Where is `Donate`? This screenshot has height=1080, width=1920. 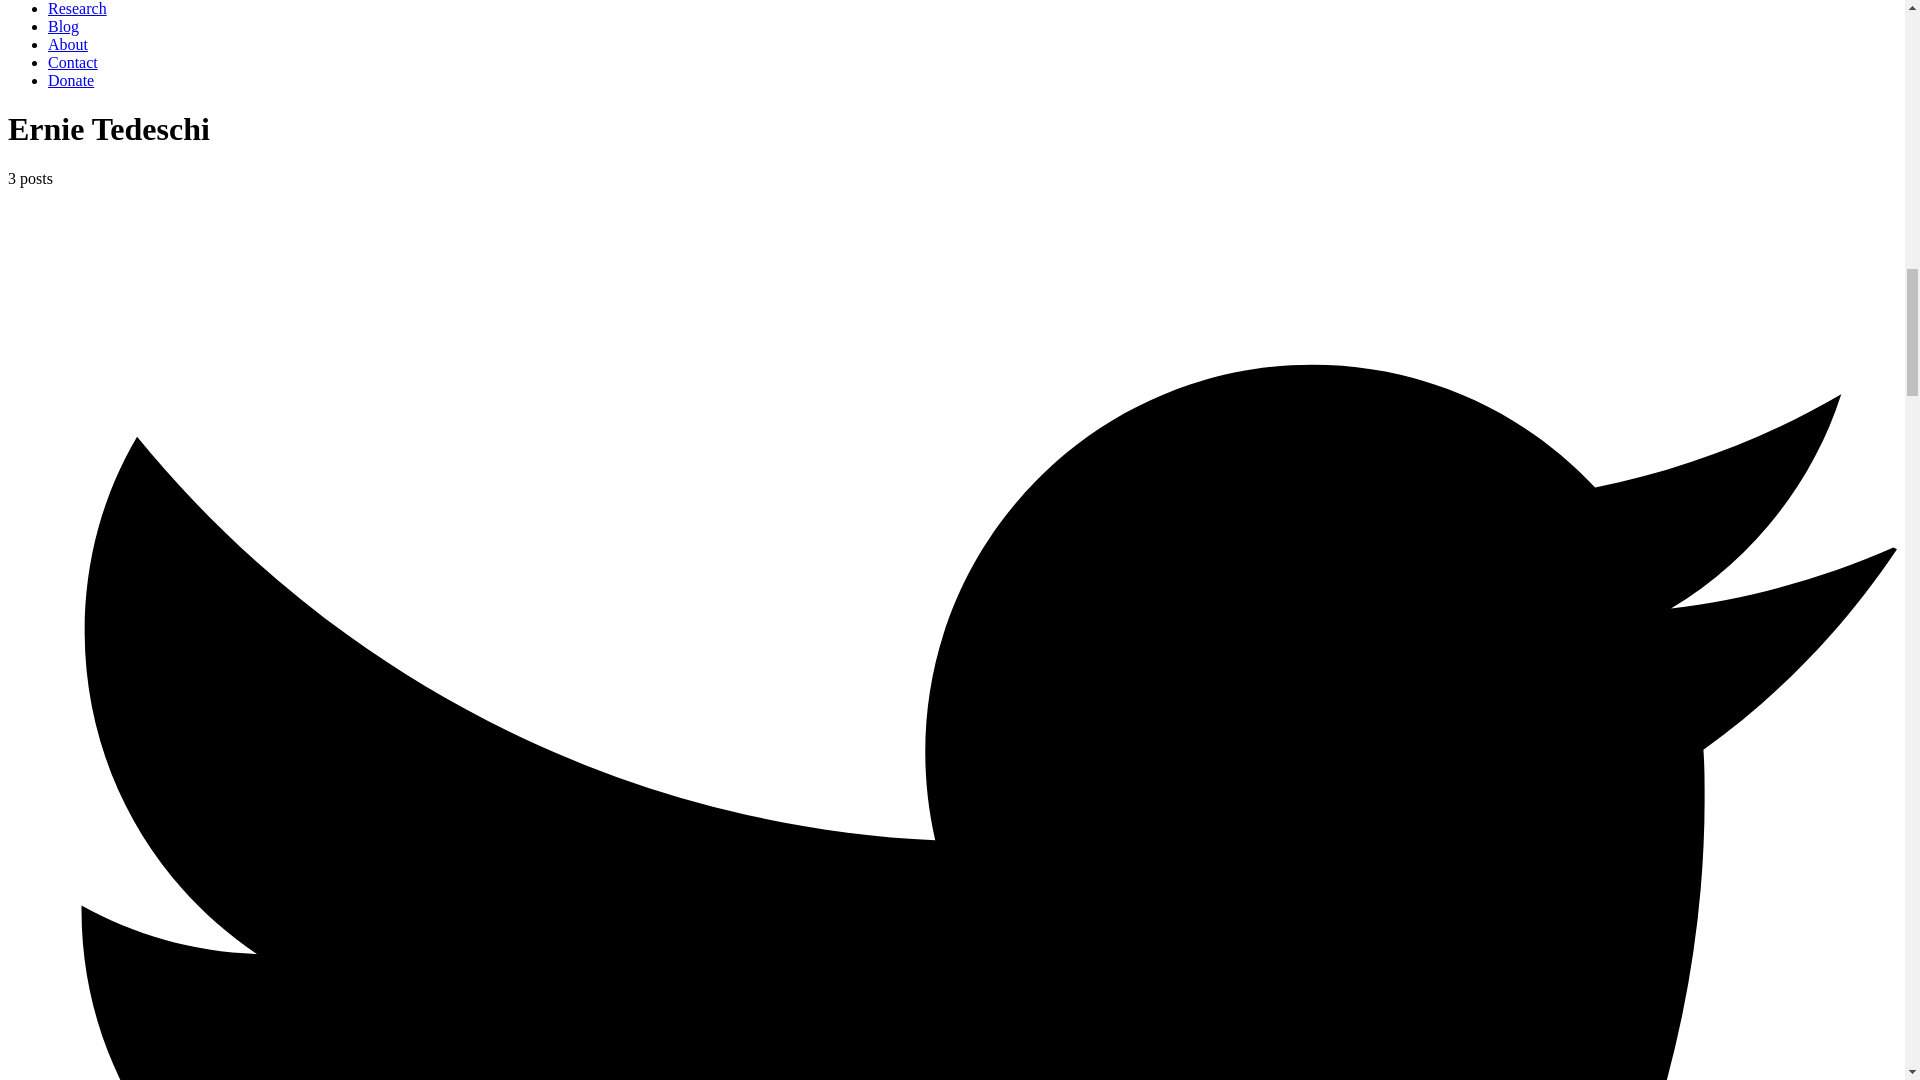
Donate is located at coordinates (71, 80).